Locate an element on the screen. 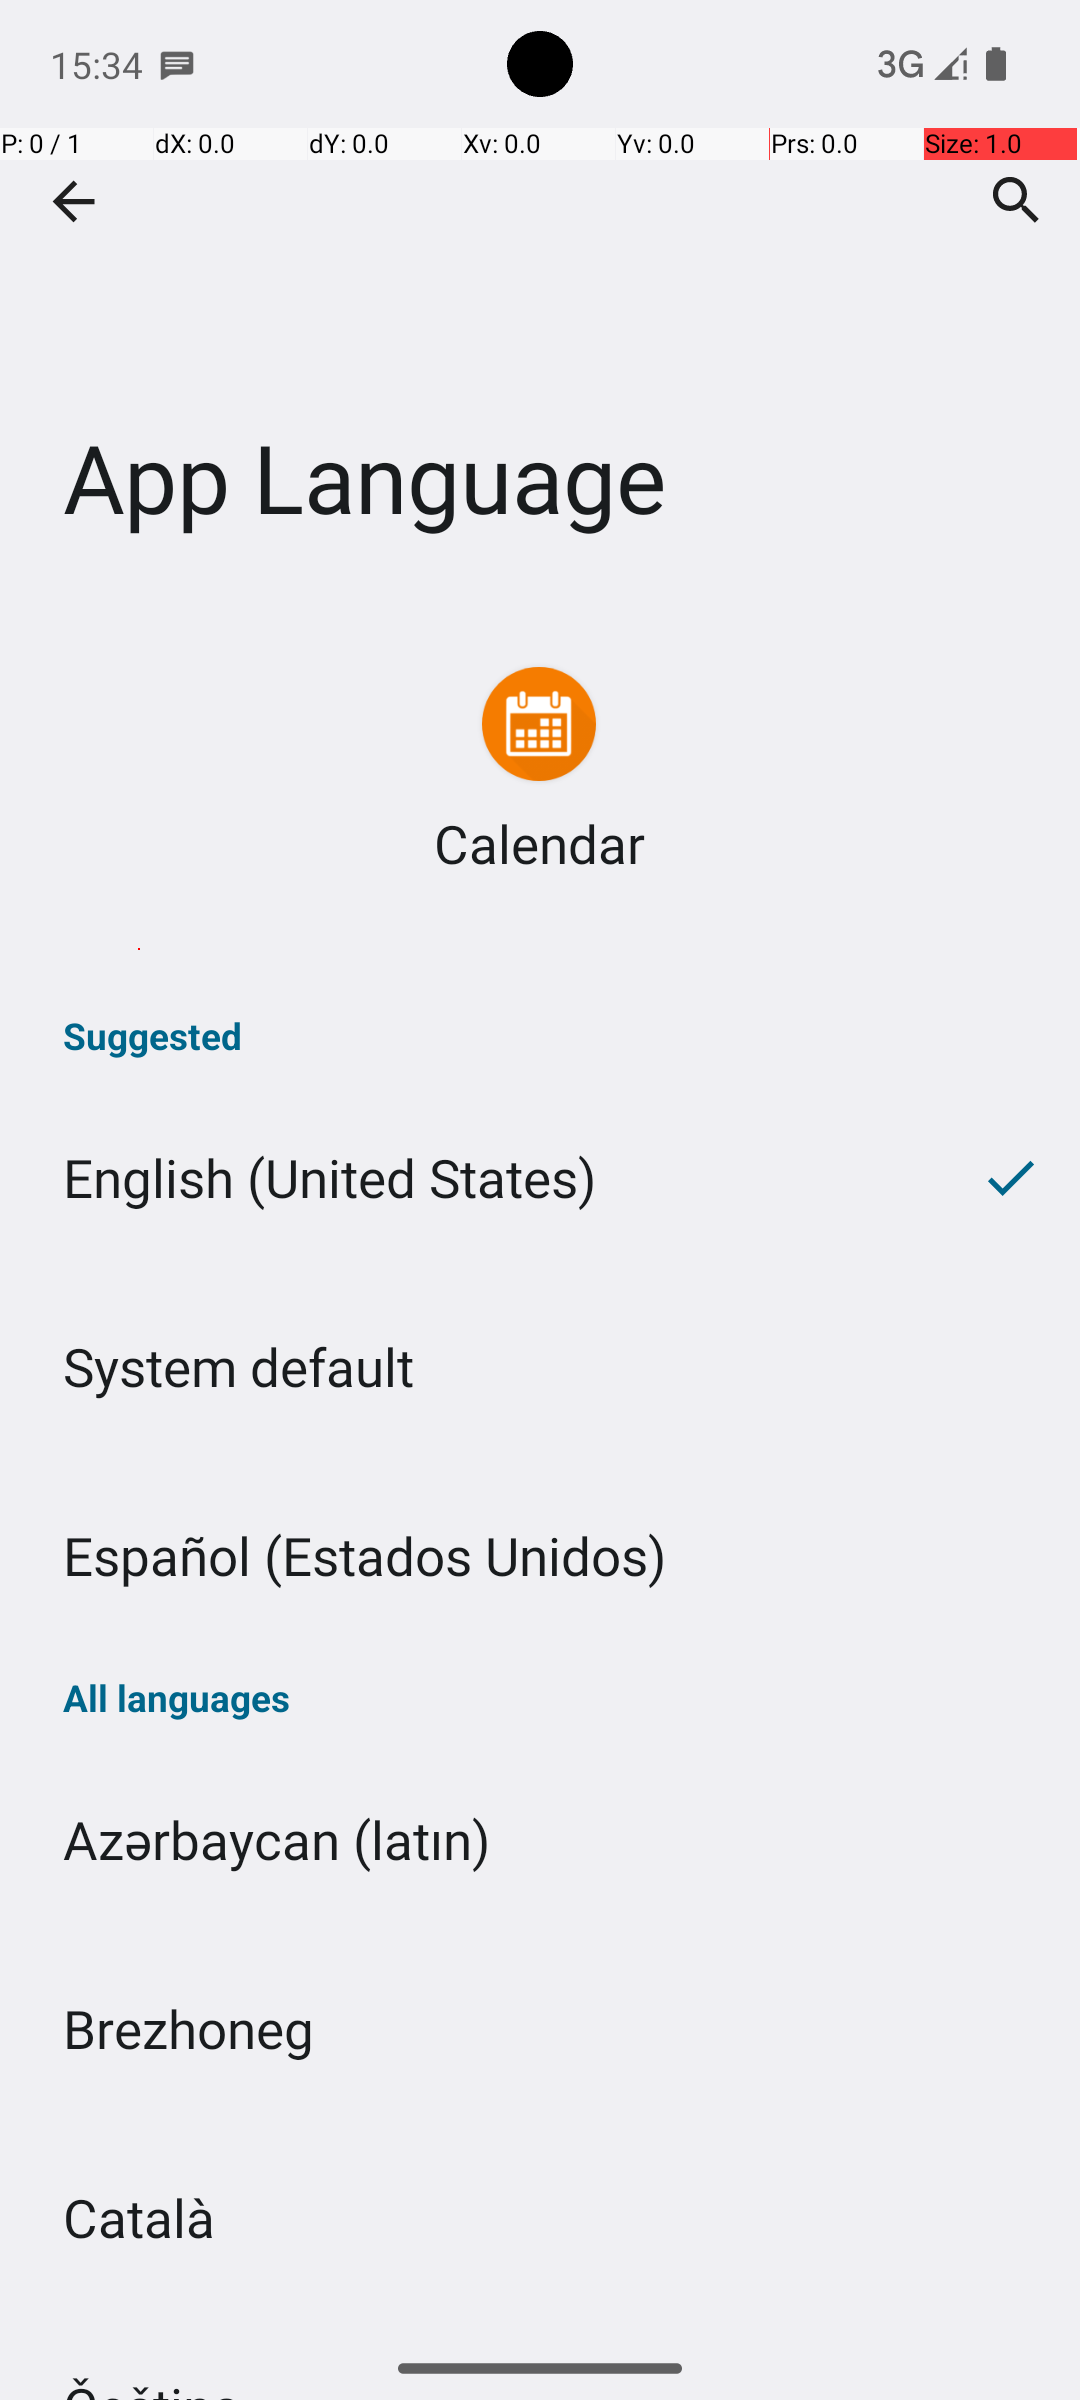 The image size is (1080, 2400). System default is located at coordinates (540, 1366).